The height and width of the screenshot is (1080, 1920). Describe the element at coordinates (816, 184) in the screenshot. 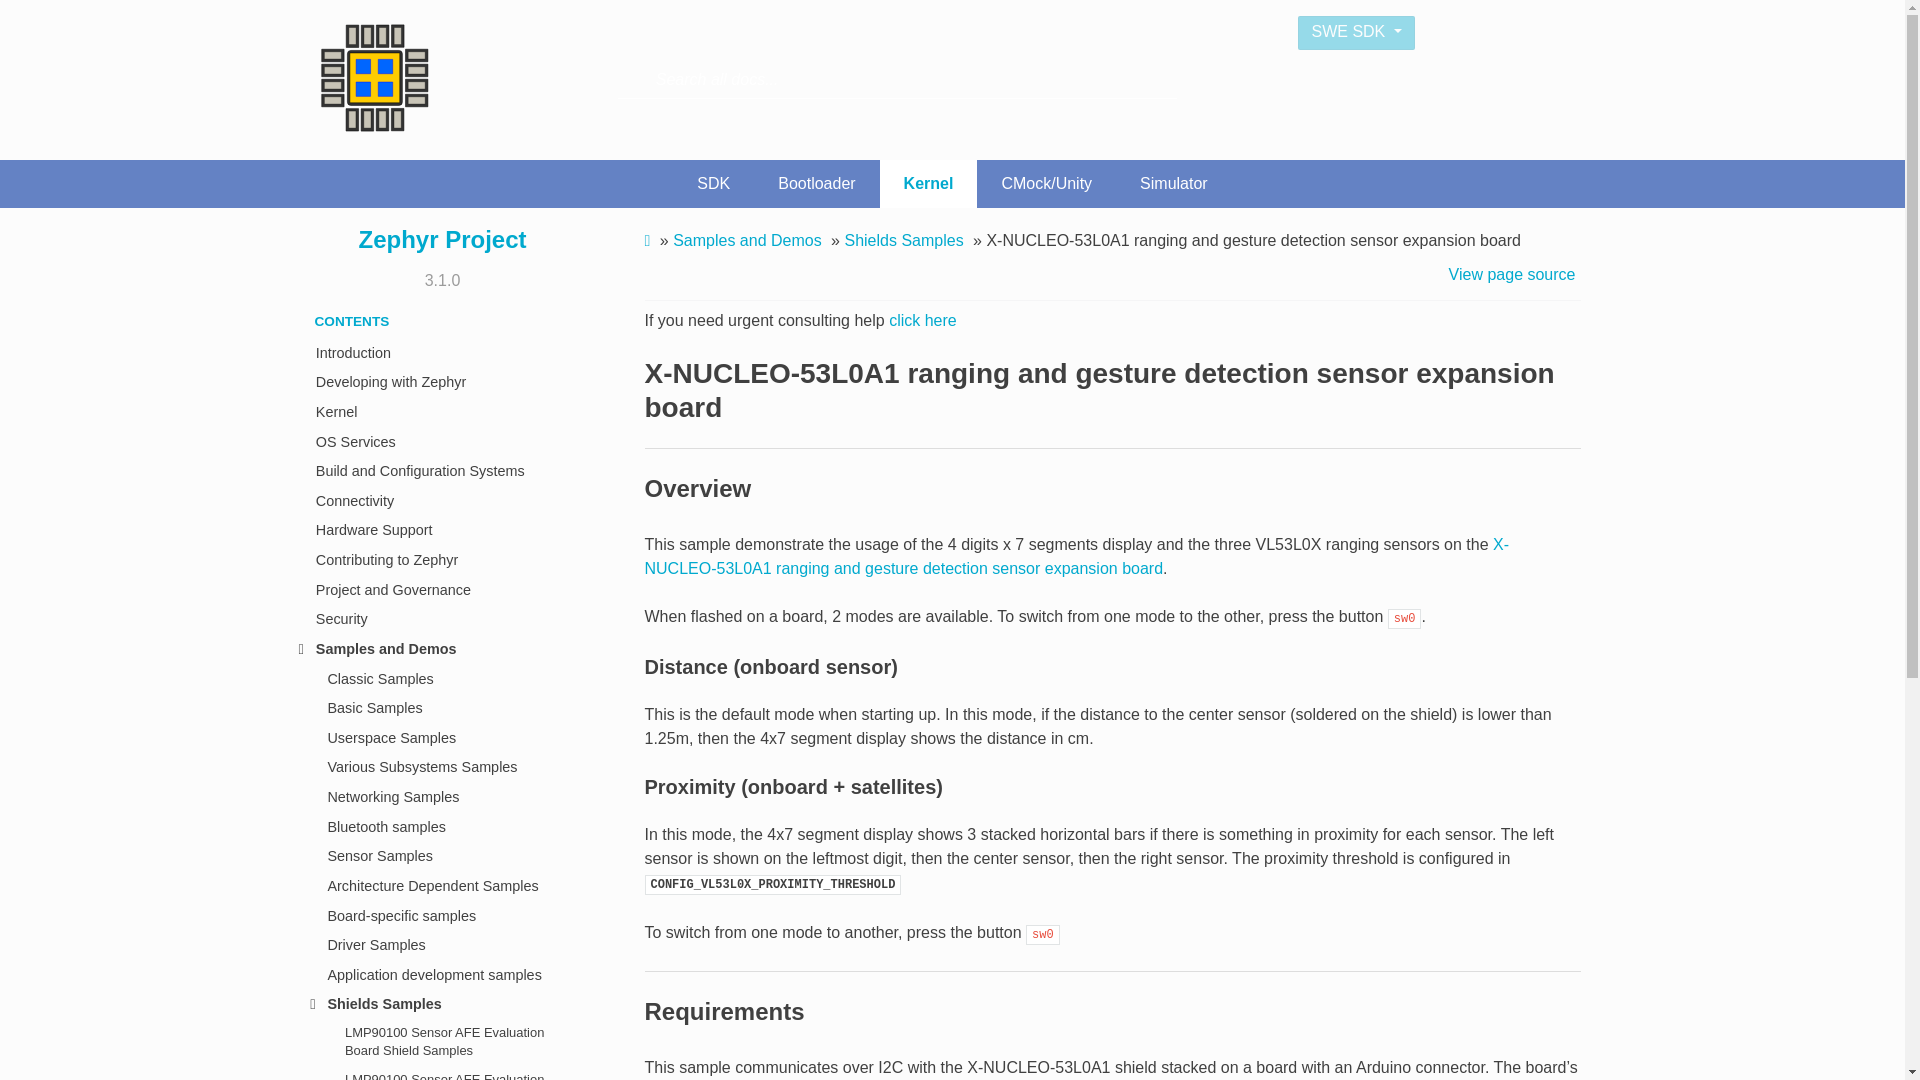

I see `Bootloader` at that location.